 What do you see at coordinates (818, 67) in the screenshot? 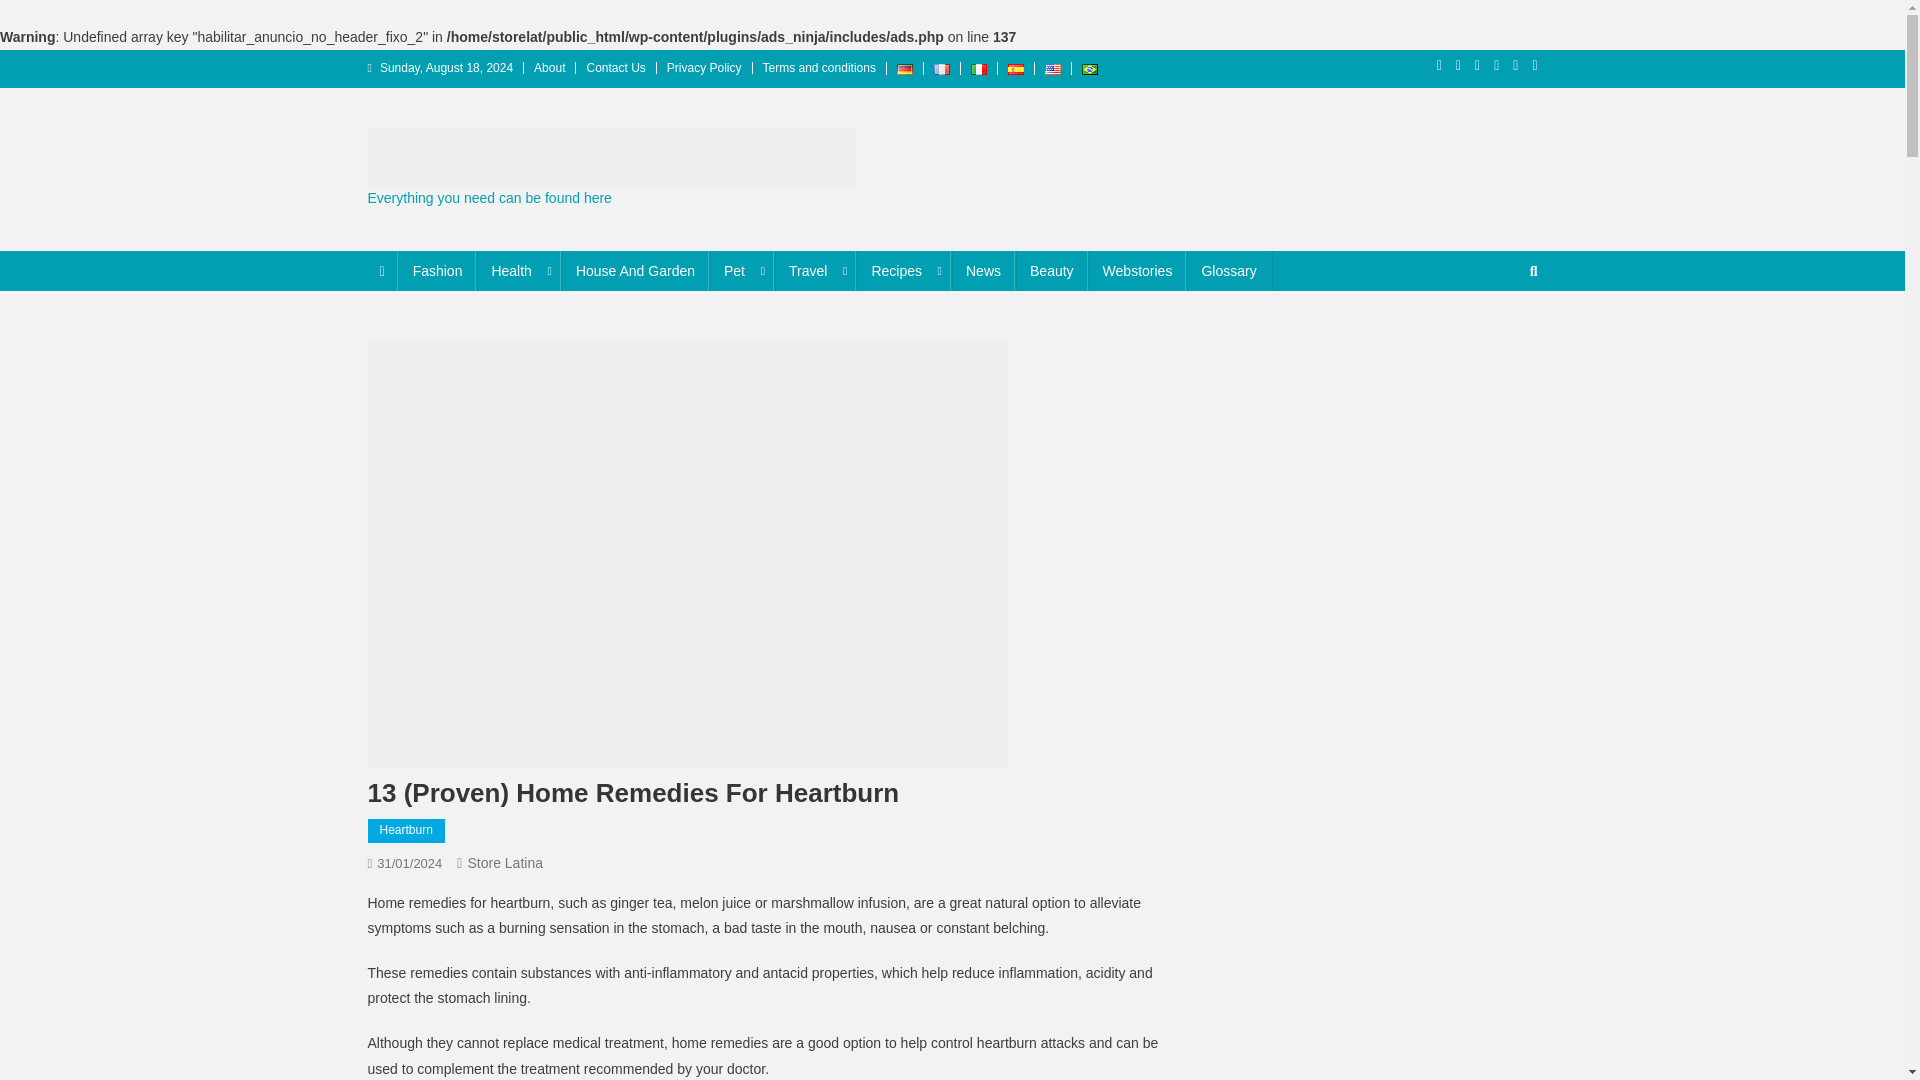
I see `Terms and conditions` at bounding box center [818, 67].